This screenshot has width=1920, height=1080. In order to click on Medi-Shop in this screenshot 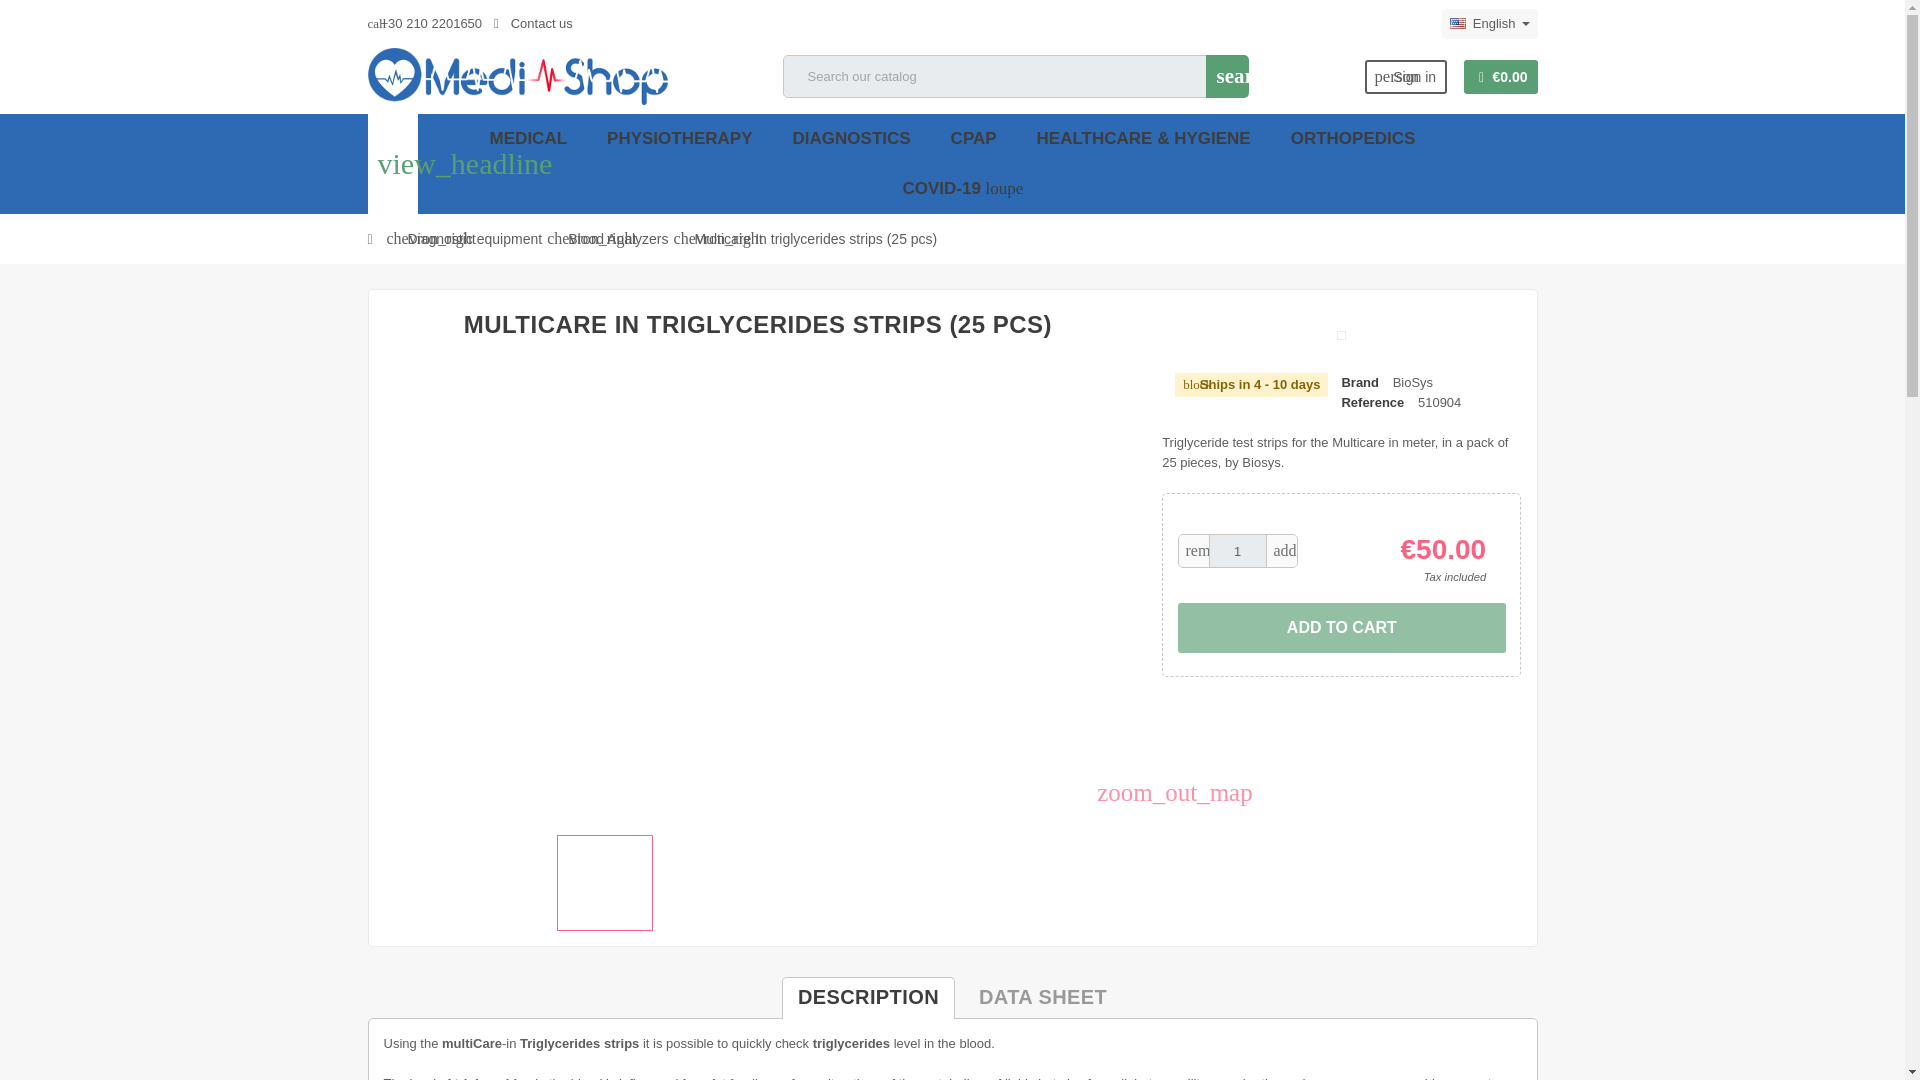, I will do `click(518, 76)`.